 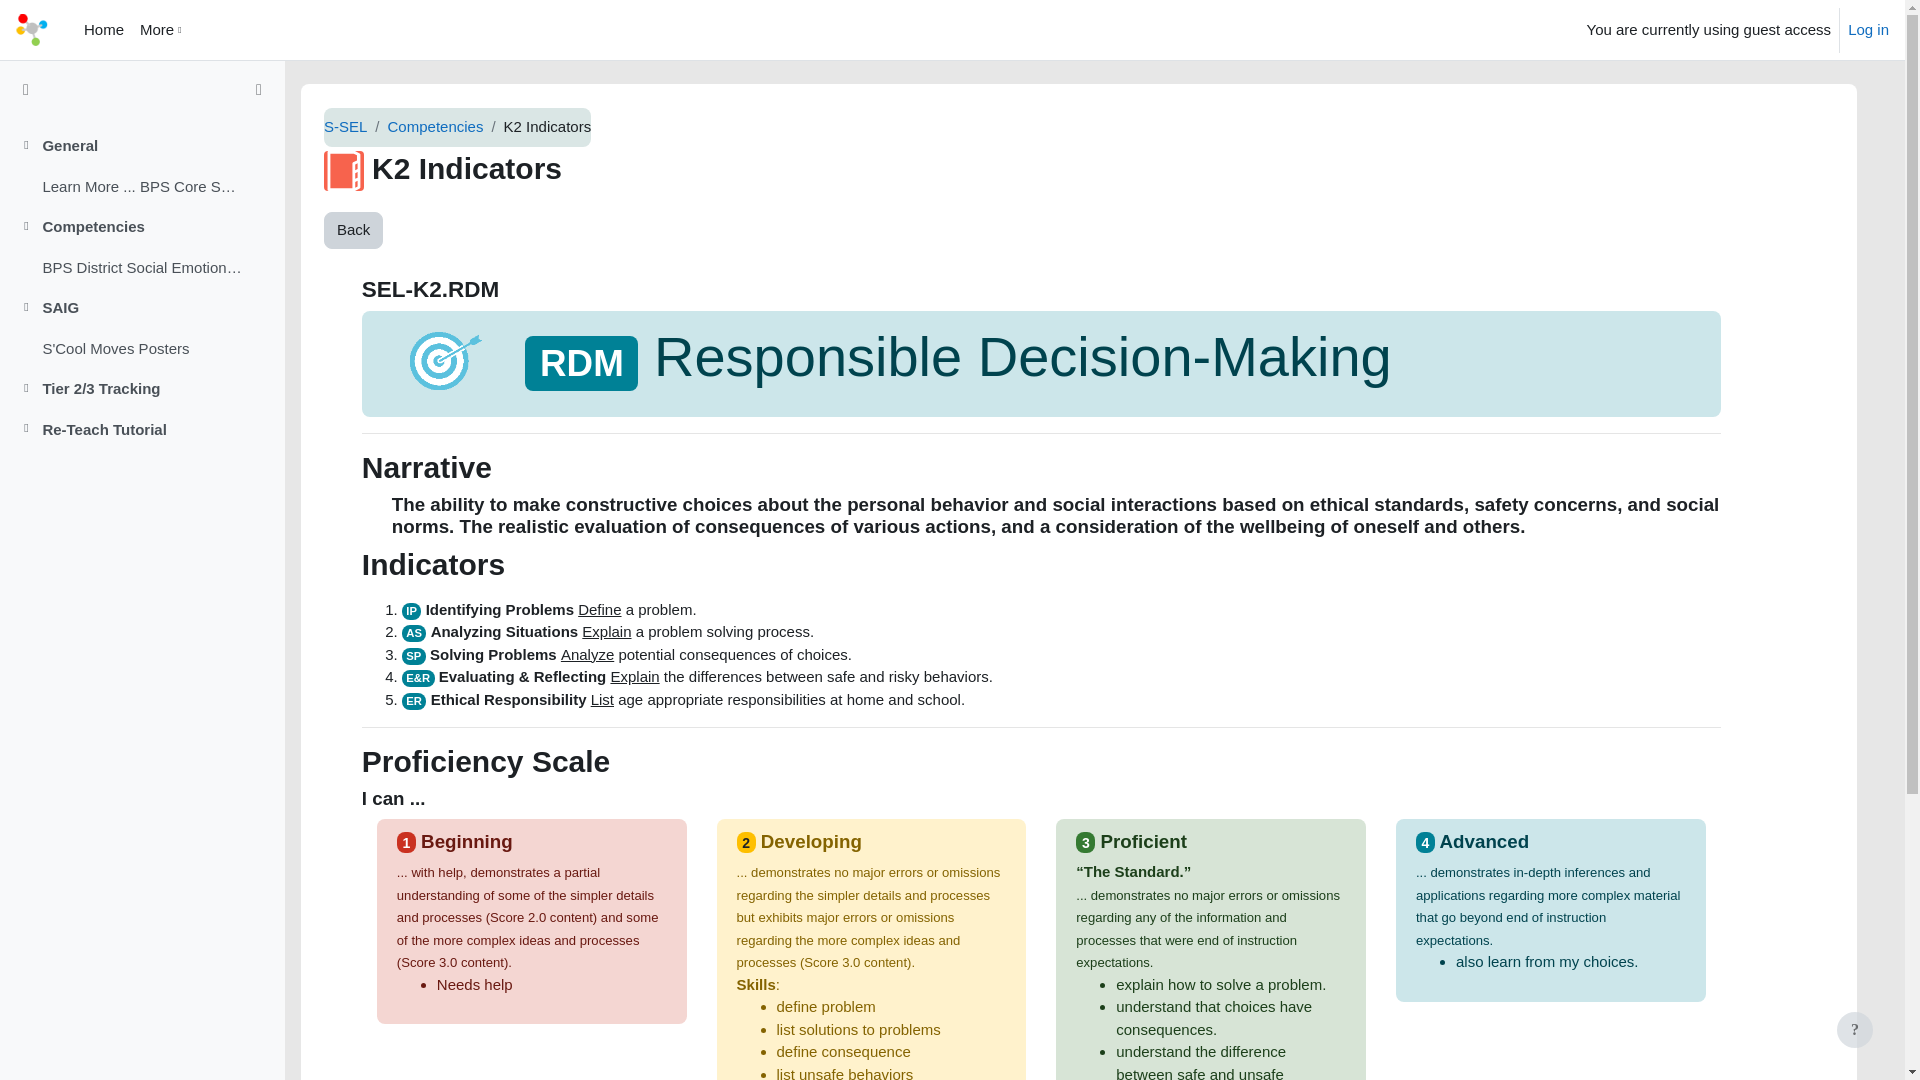 I want to click on Back, so click(x=353, y=230).